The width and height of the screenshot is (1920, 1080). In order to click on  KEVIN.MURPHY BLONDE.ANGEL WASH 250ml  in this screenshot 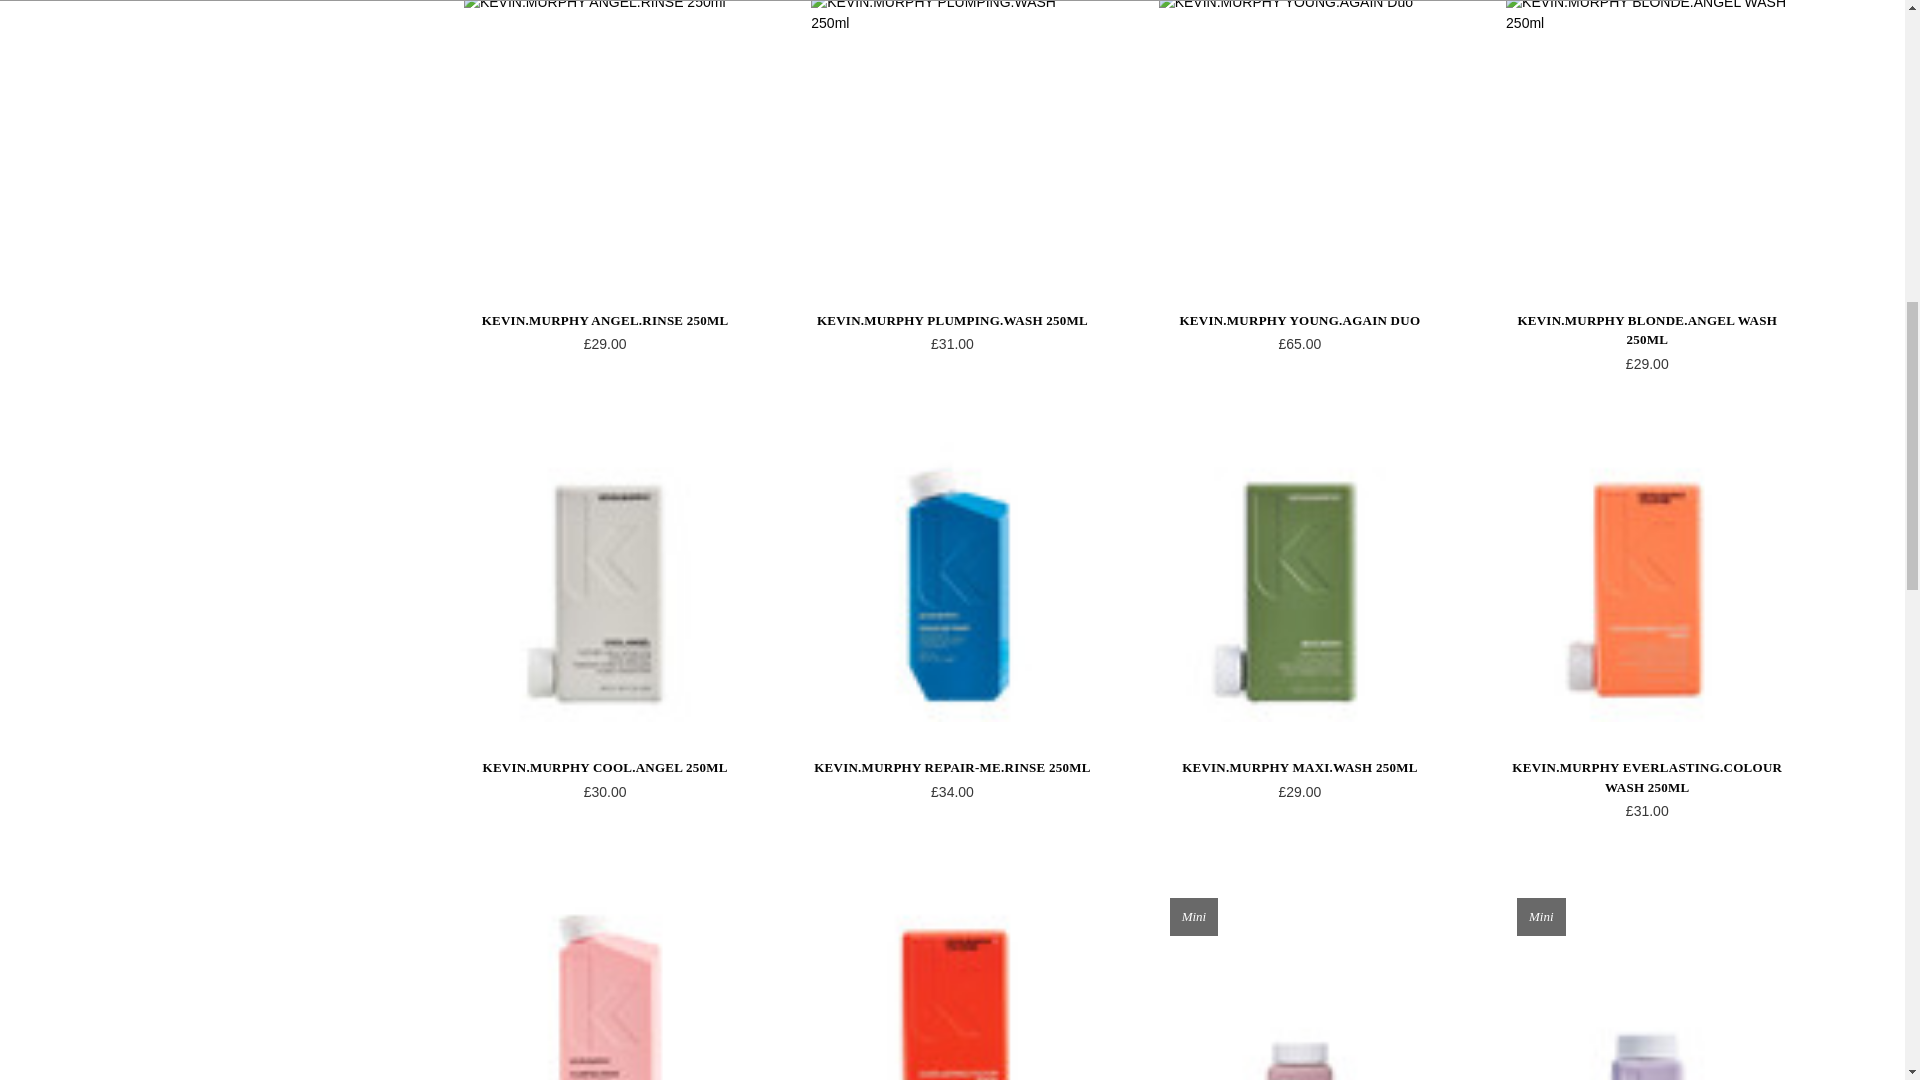, I will do `click(1646, 137)`.